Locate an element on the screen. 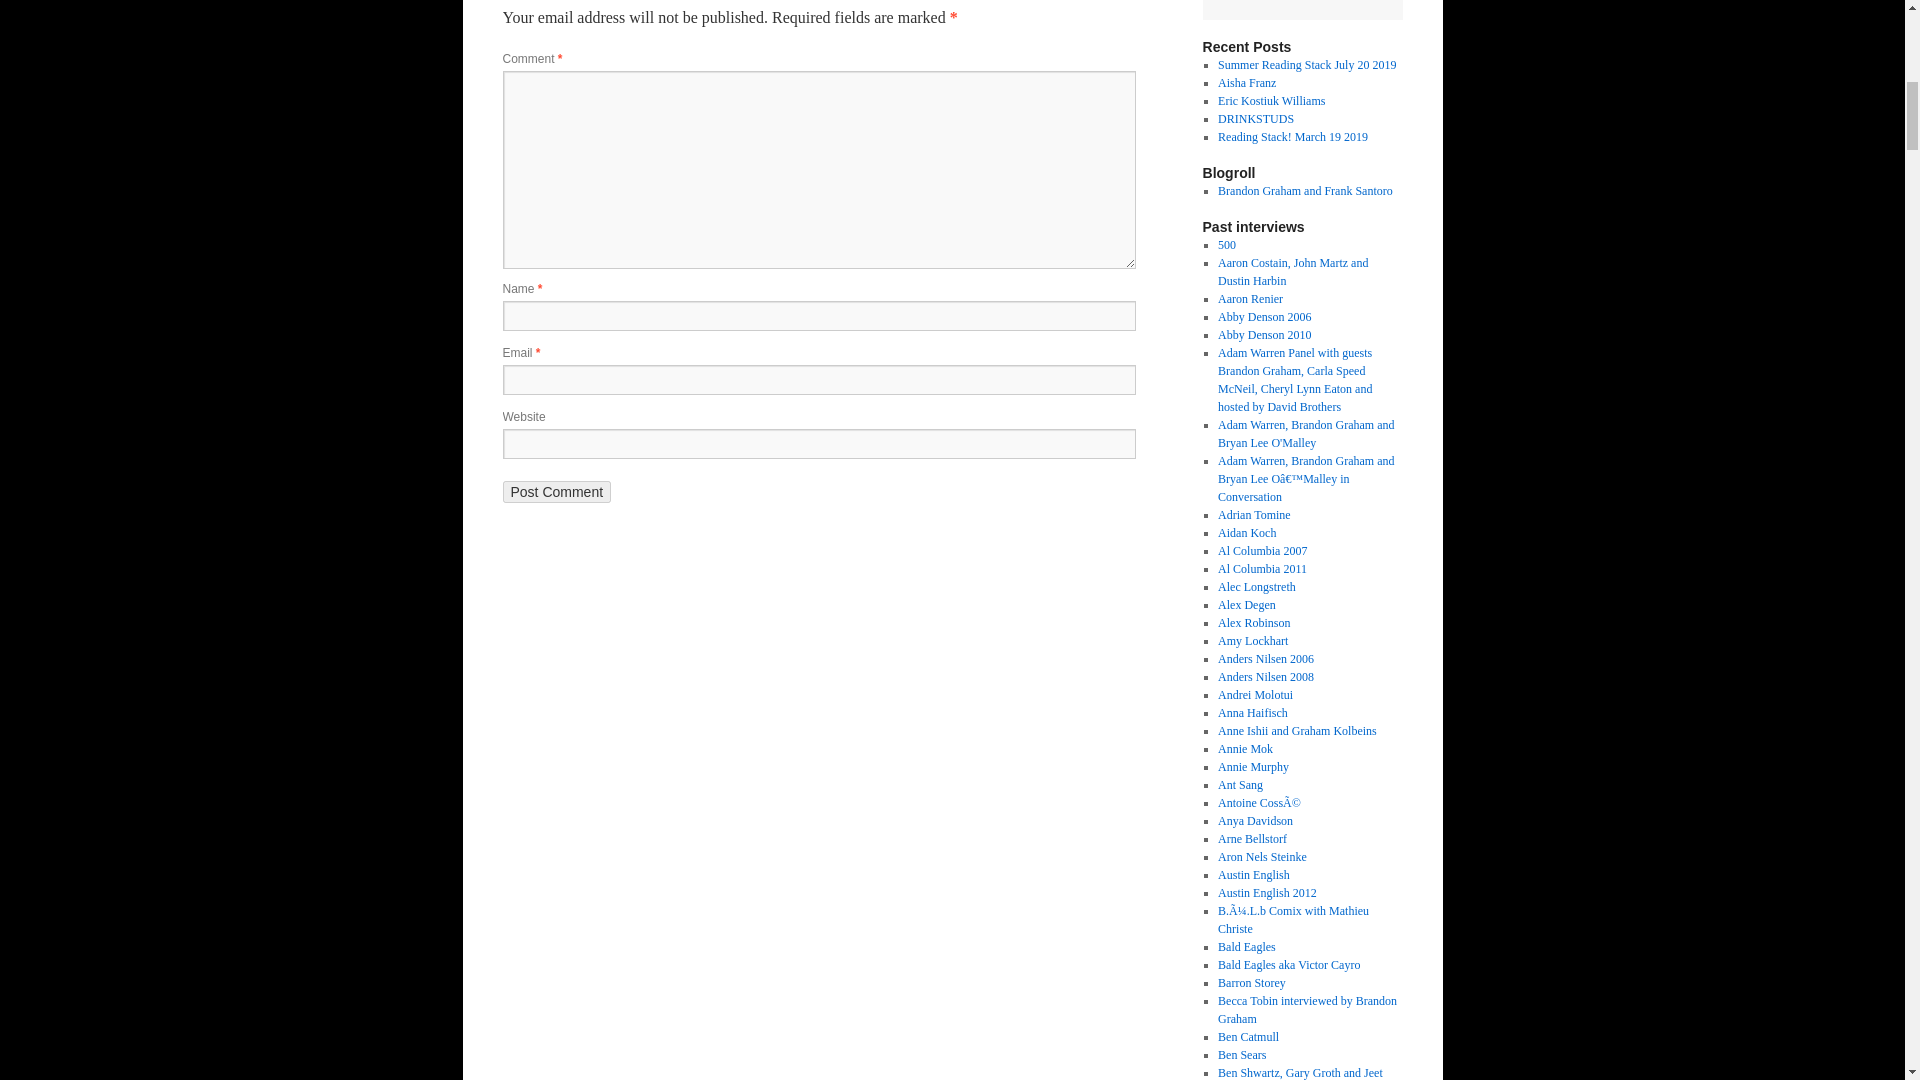  Aaron Costain, John Martz and Dustin Harbin is located at coordinates (1292, 272).